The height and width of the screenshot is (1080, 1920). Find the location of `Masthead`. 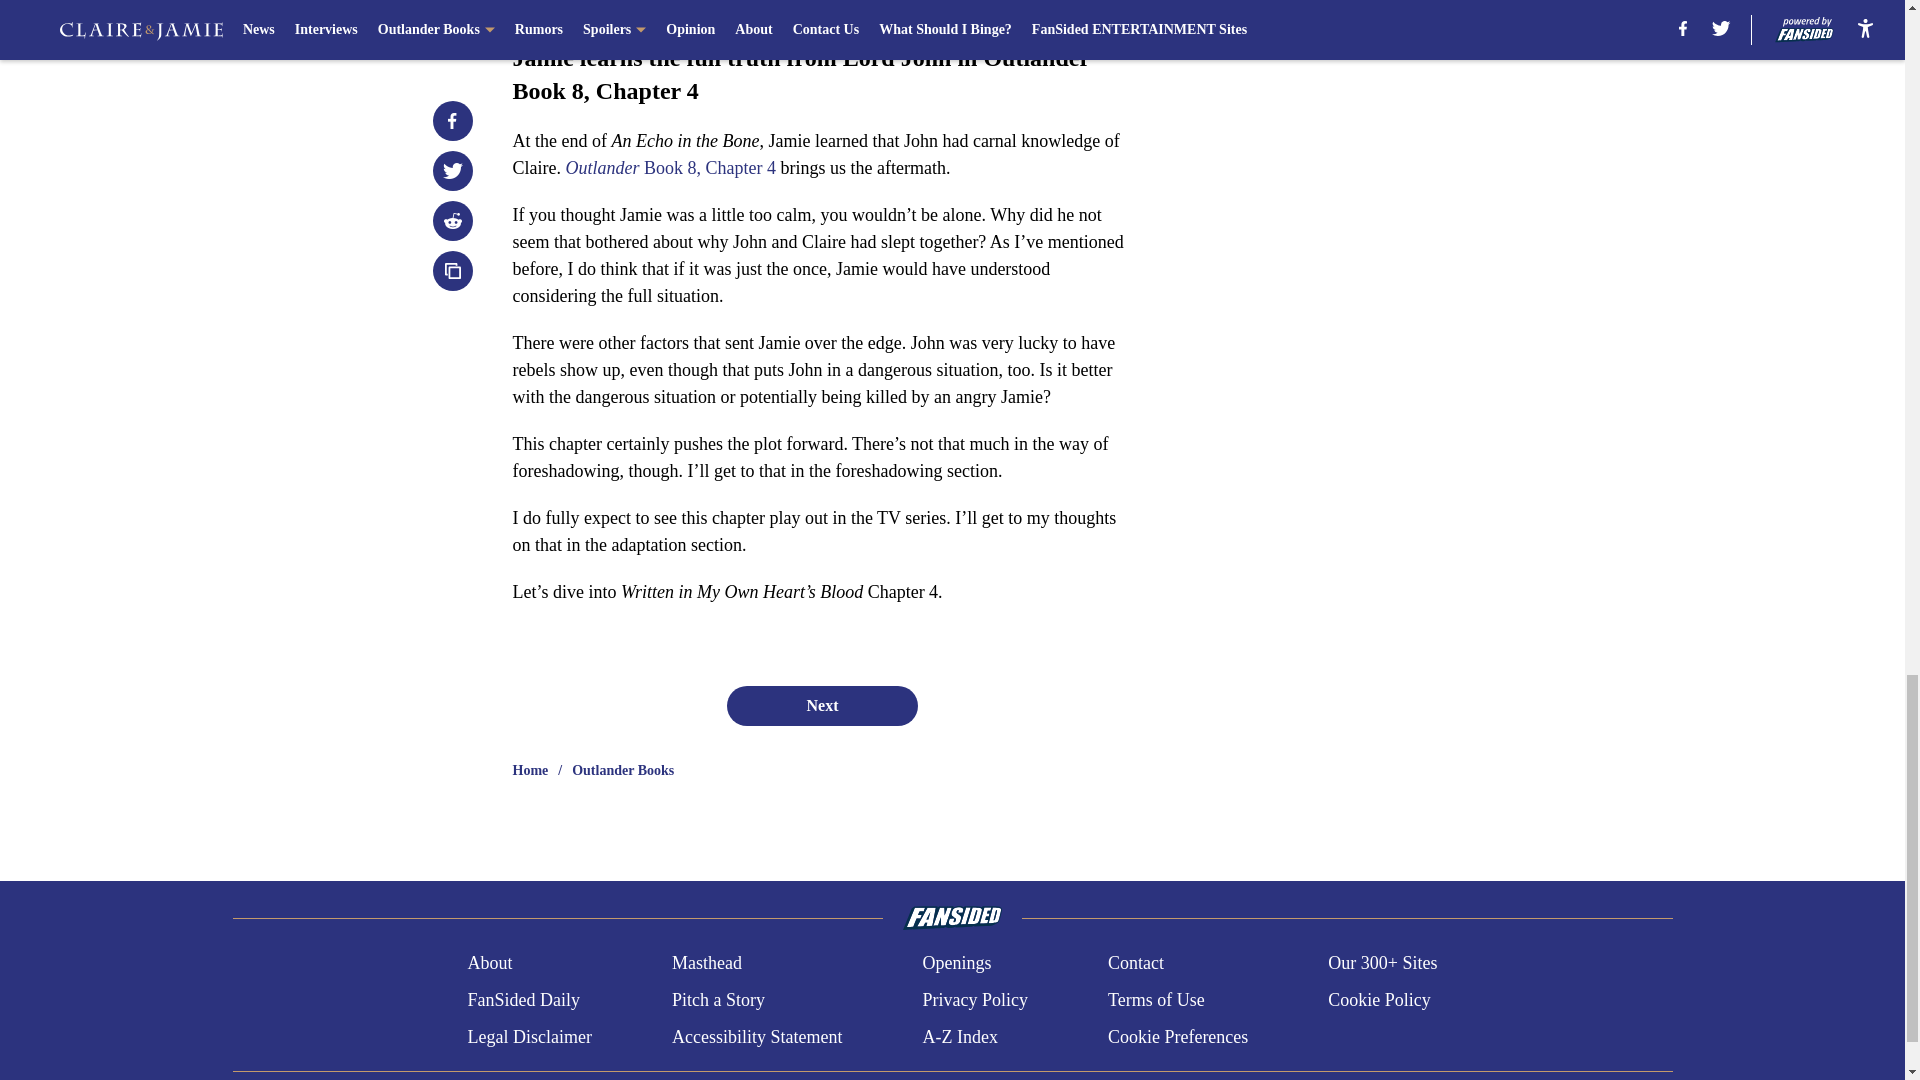

Masthead is located at coordinates (706, 964).